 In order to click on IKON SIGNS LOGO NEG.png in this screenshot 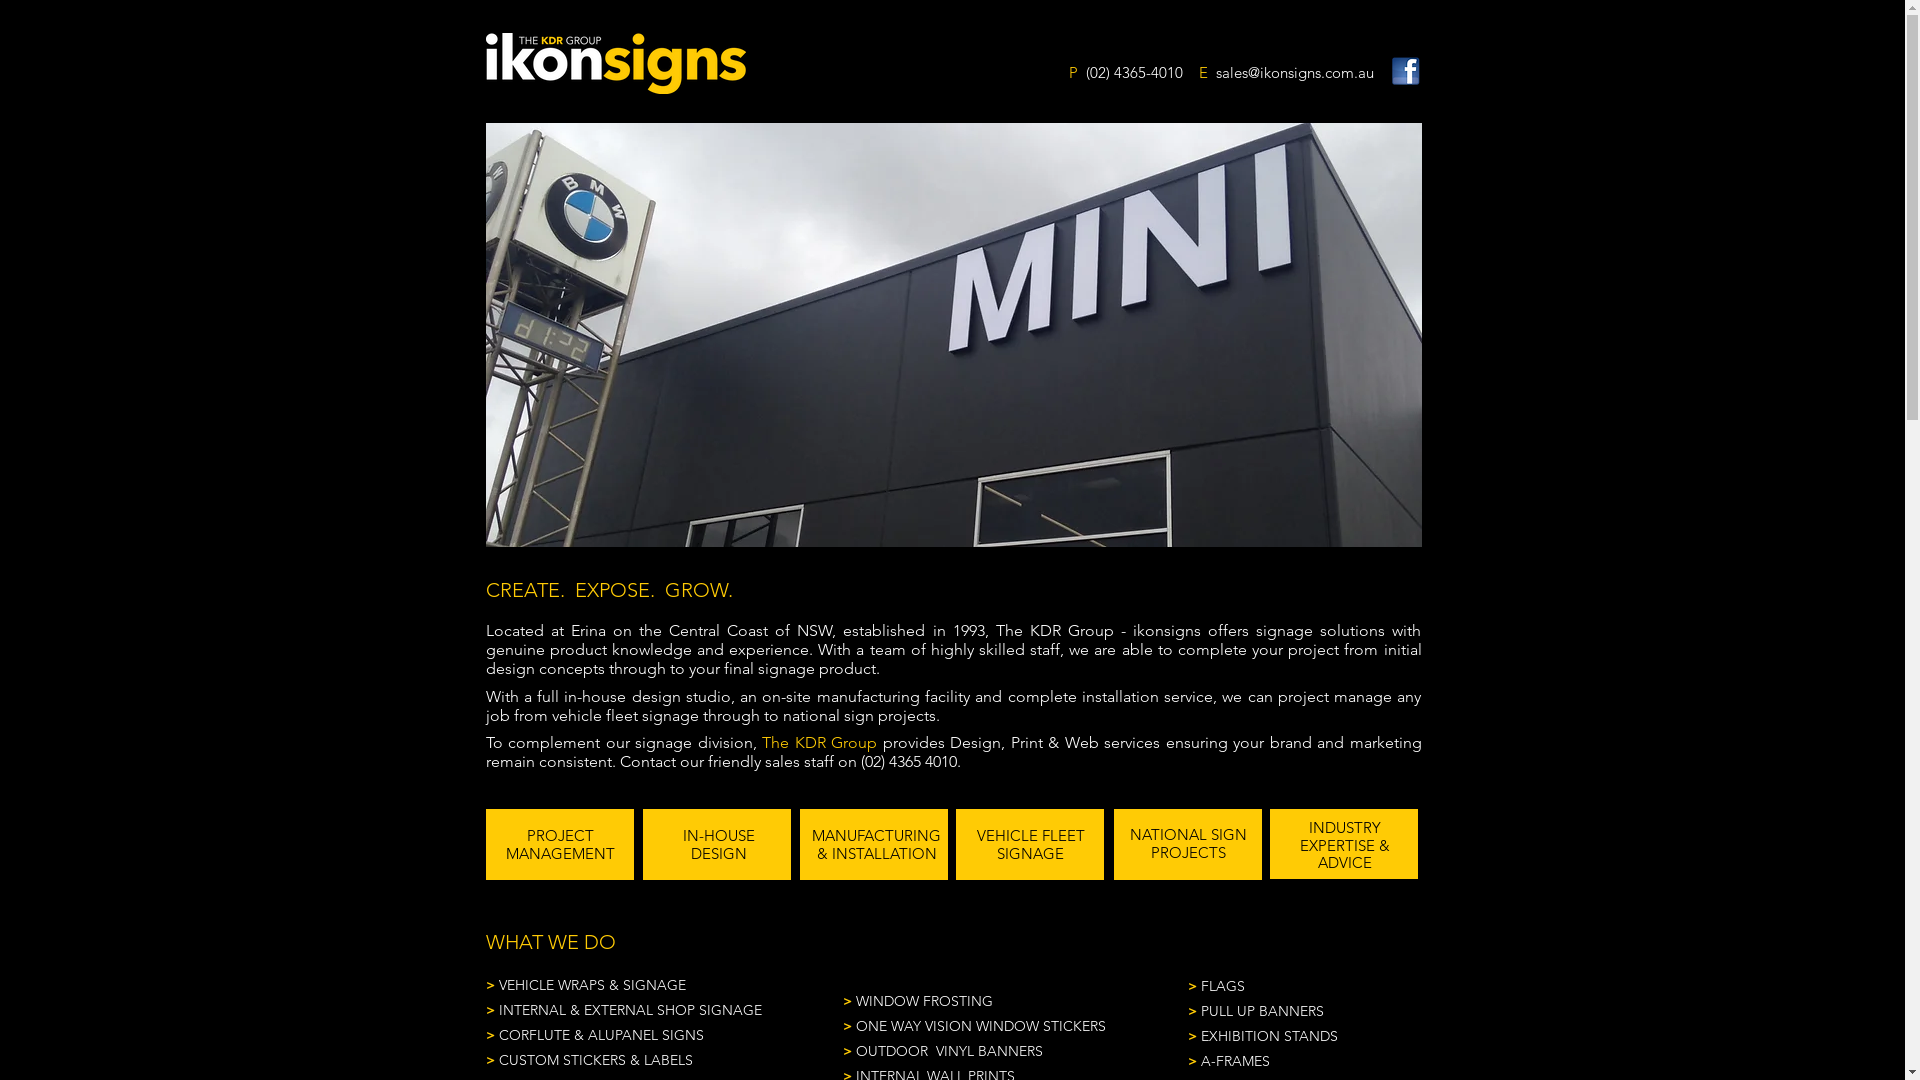, I will do `click(616, 64)`.